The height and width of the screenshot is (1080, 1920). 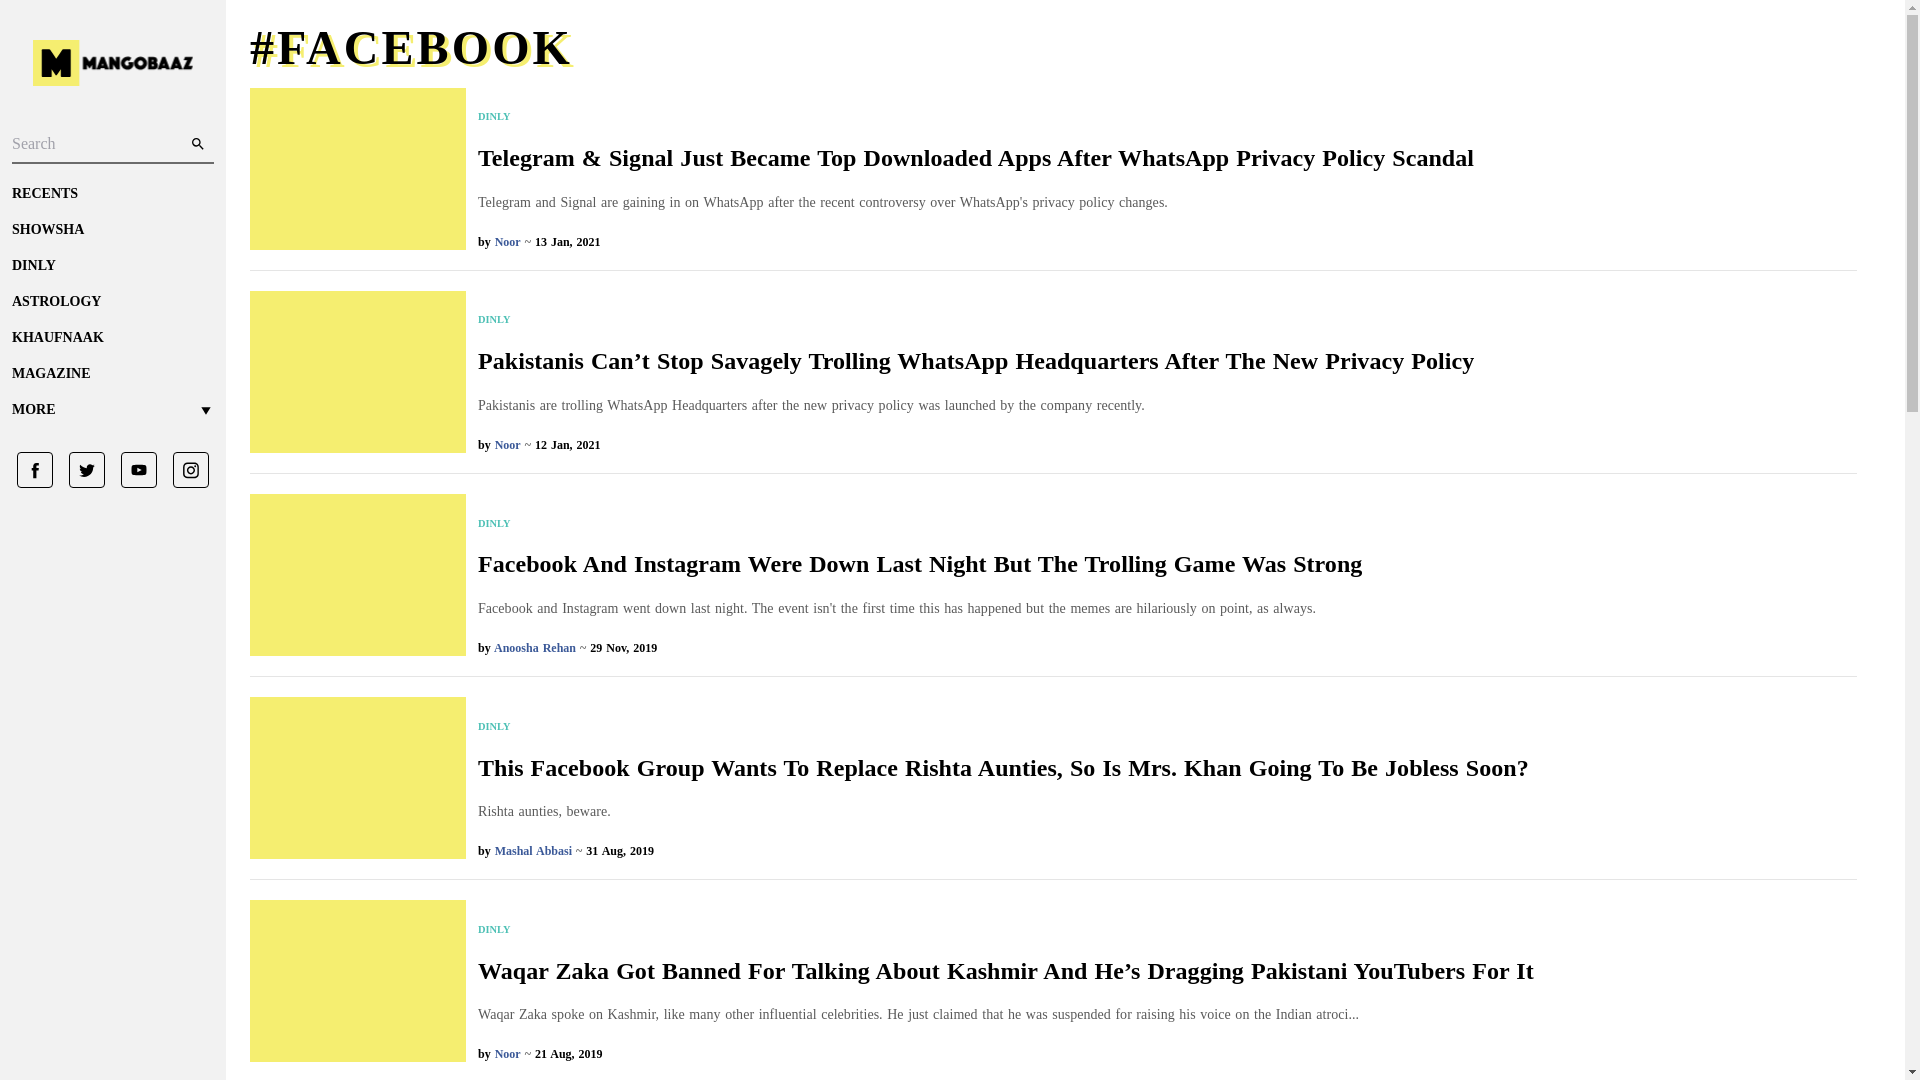 I want to click on Link to Twitter, so click(x=79, y=470).